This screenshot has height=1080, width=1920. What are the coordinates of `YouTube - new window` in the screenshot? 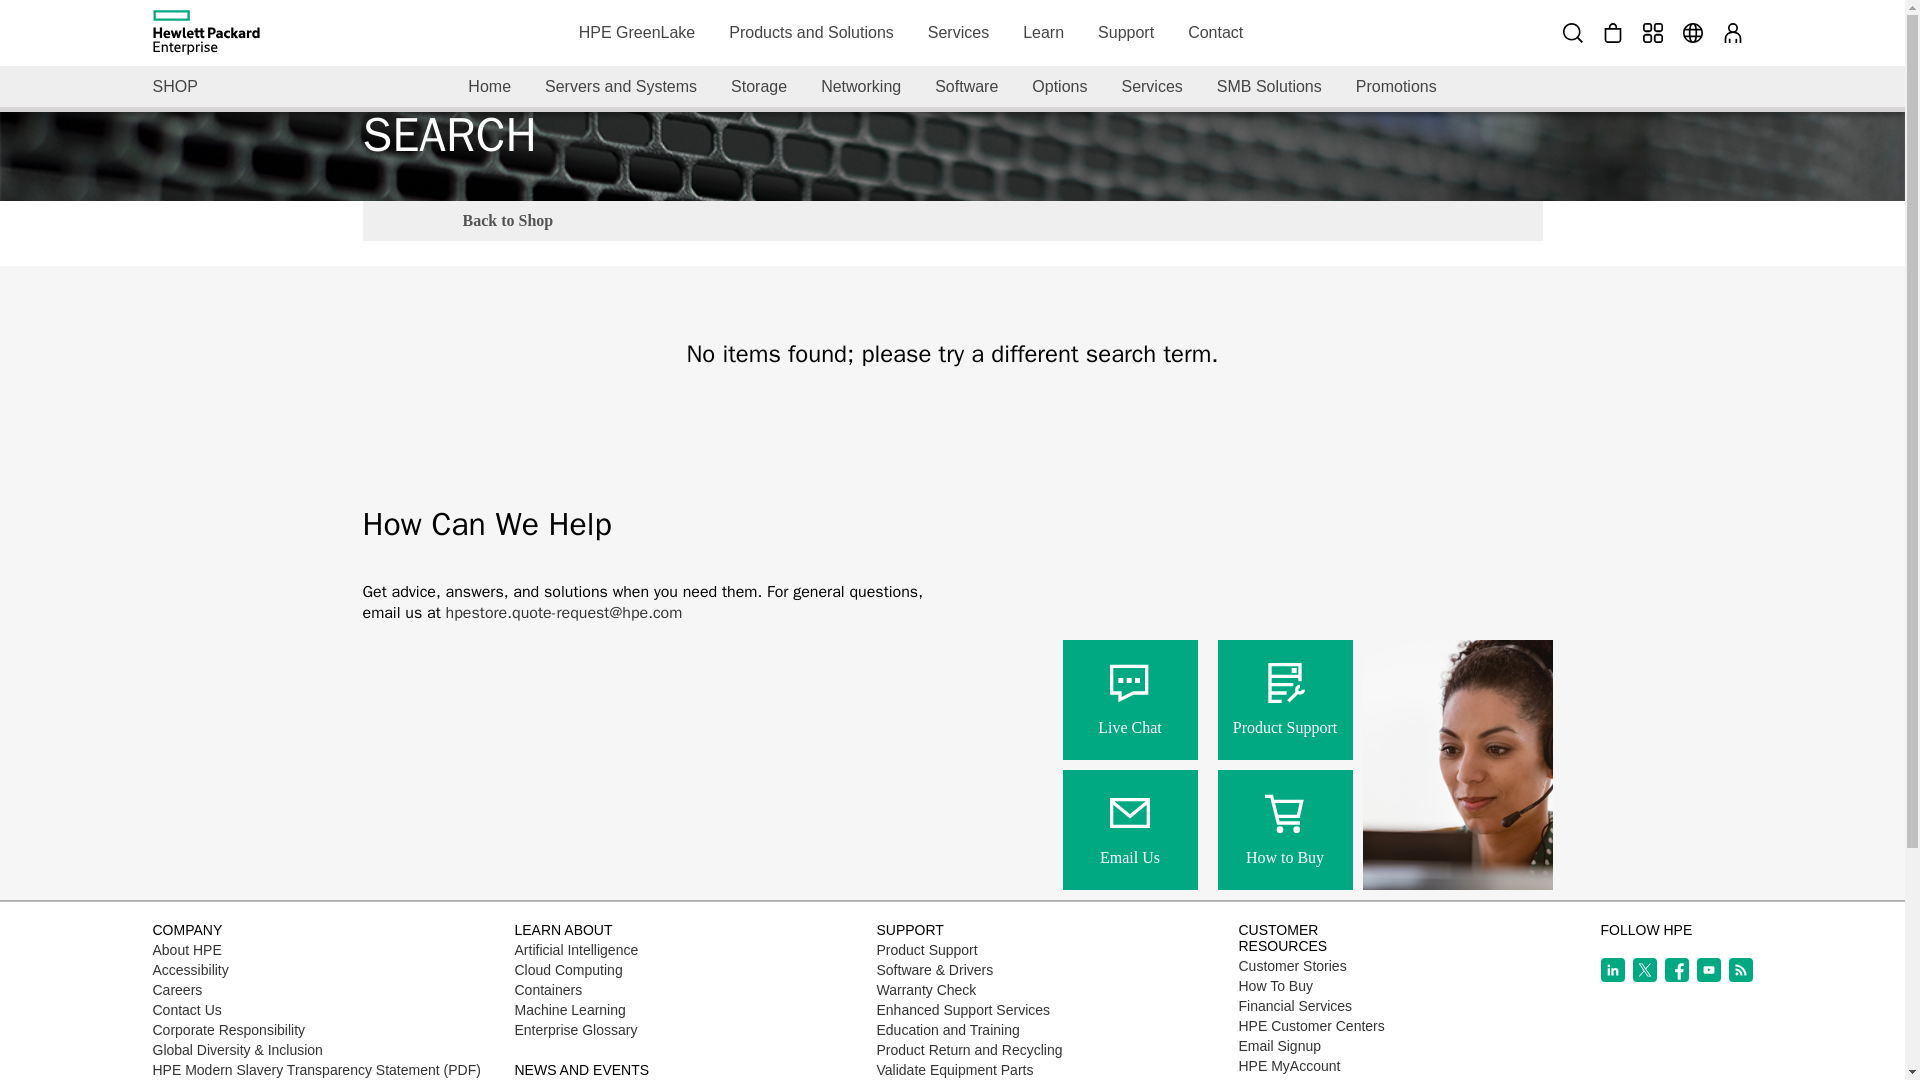 It's located at (1708, 969).